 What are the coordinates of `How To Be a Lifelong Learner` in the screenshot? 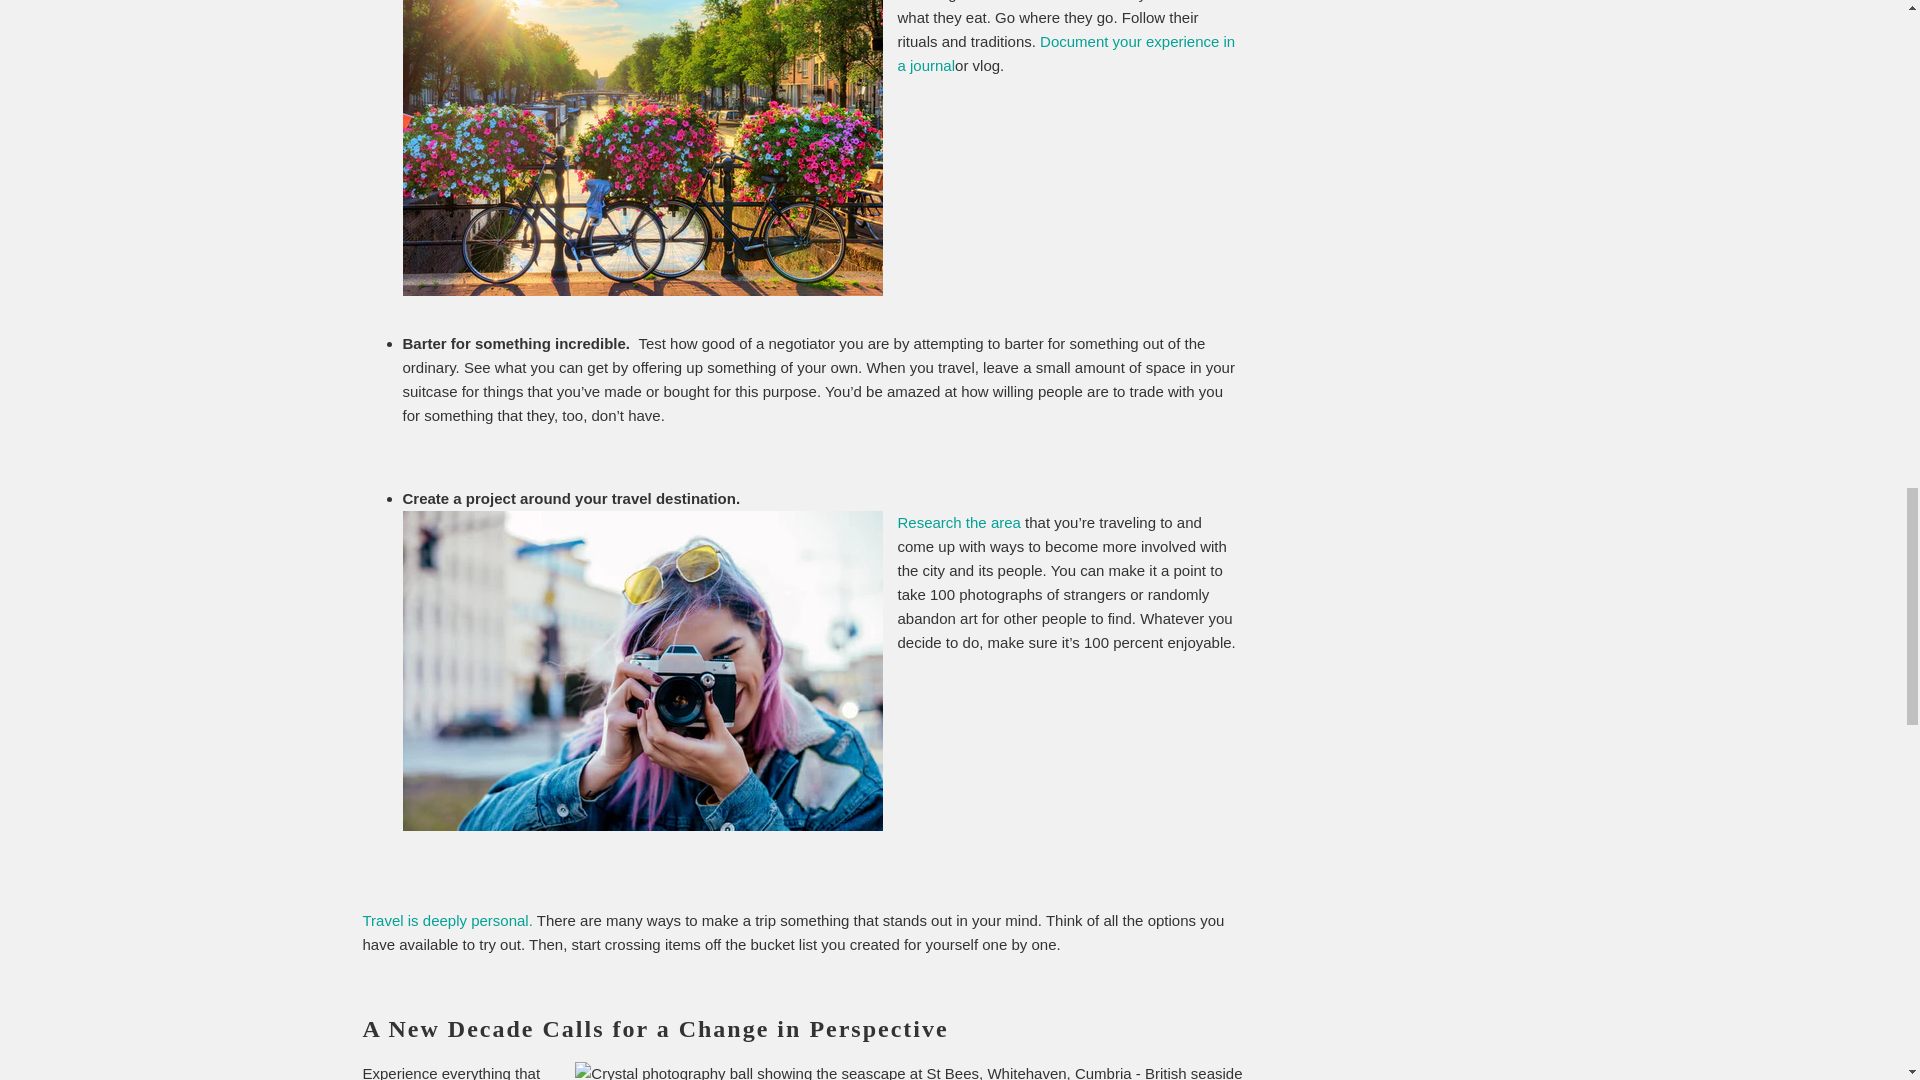 It's located at (960, 522).